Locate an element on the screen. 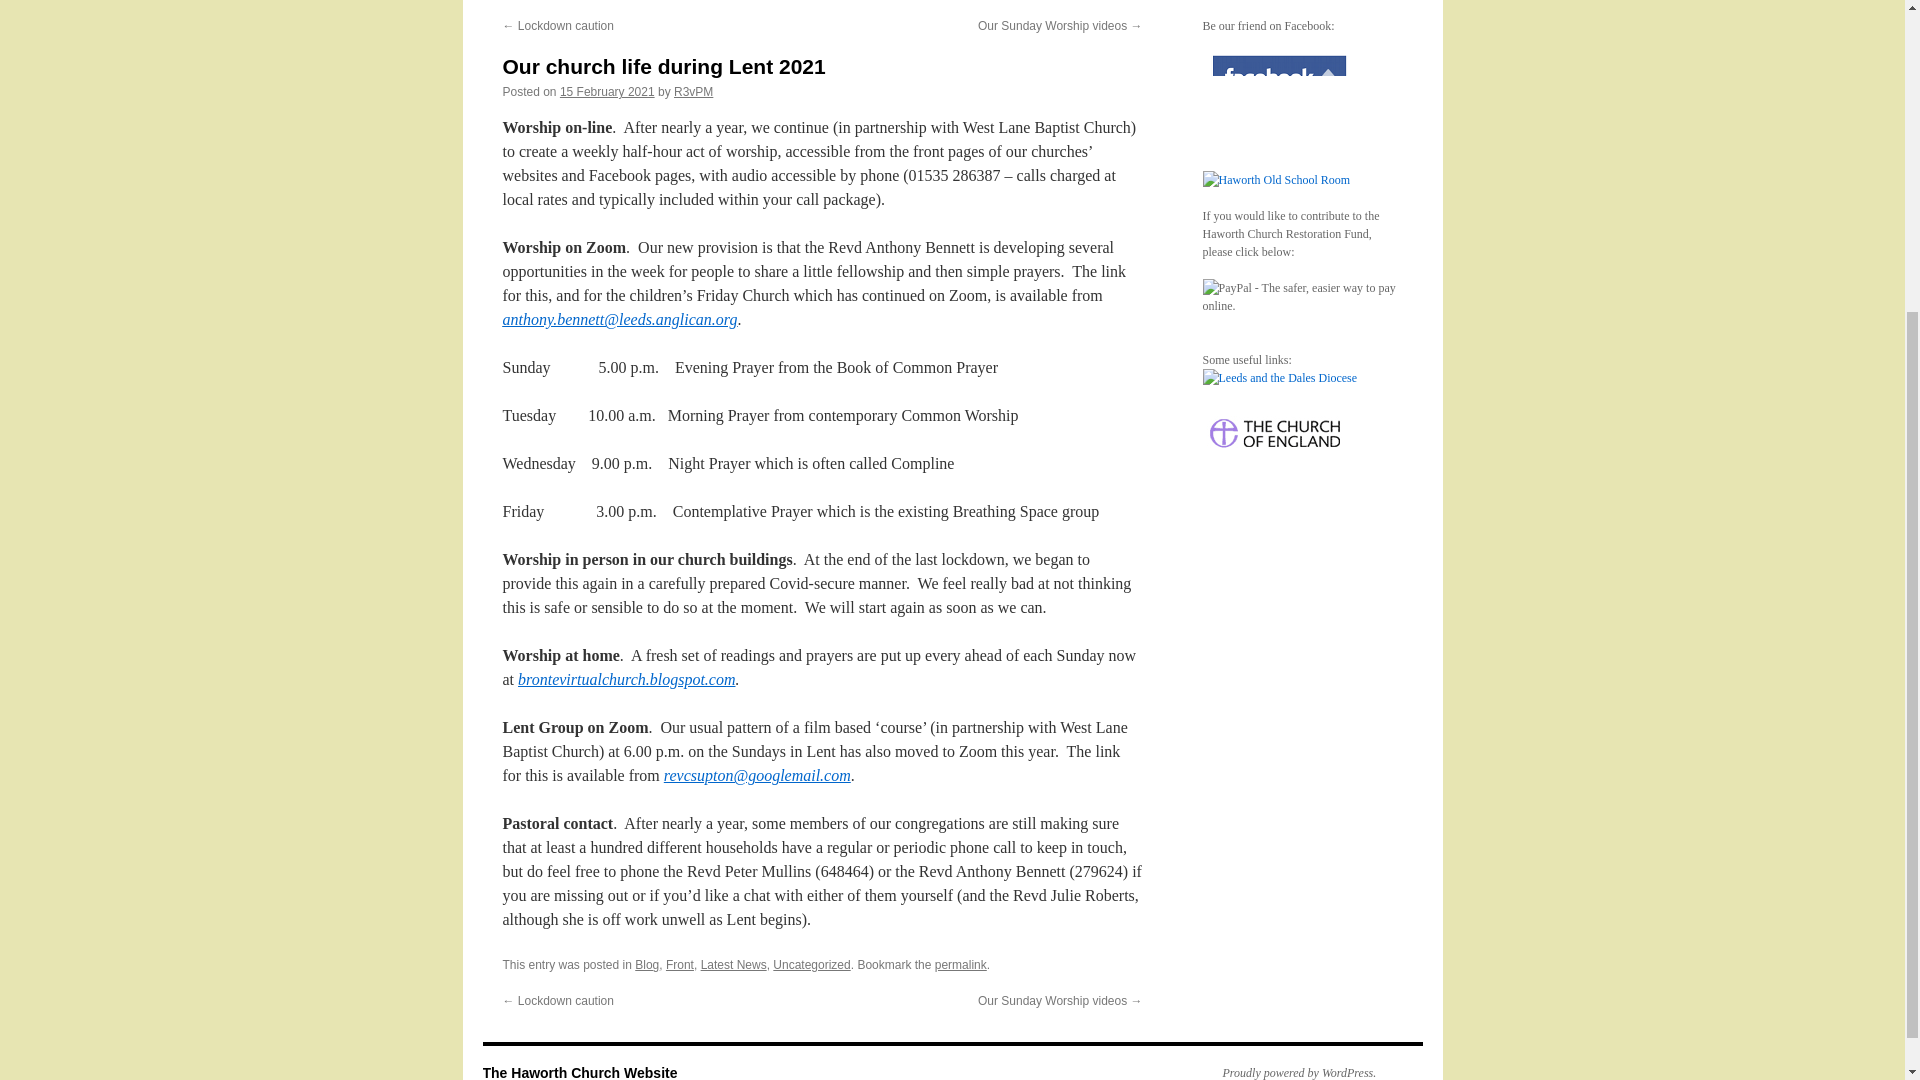 Image resolution: width=1920 pixels, height=1080 pixels. Leeds and the Dales Diocese is located at coordinates (1279, 378).